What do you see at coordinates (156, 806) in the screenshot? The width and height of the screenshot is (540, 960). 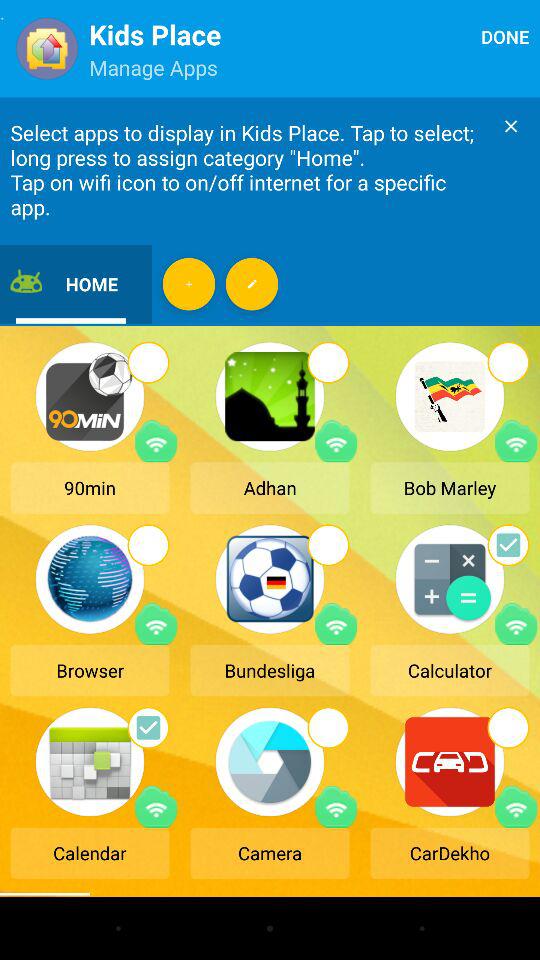 I see `on/off internet` at bounding box center [156, 806].